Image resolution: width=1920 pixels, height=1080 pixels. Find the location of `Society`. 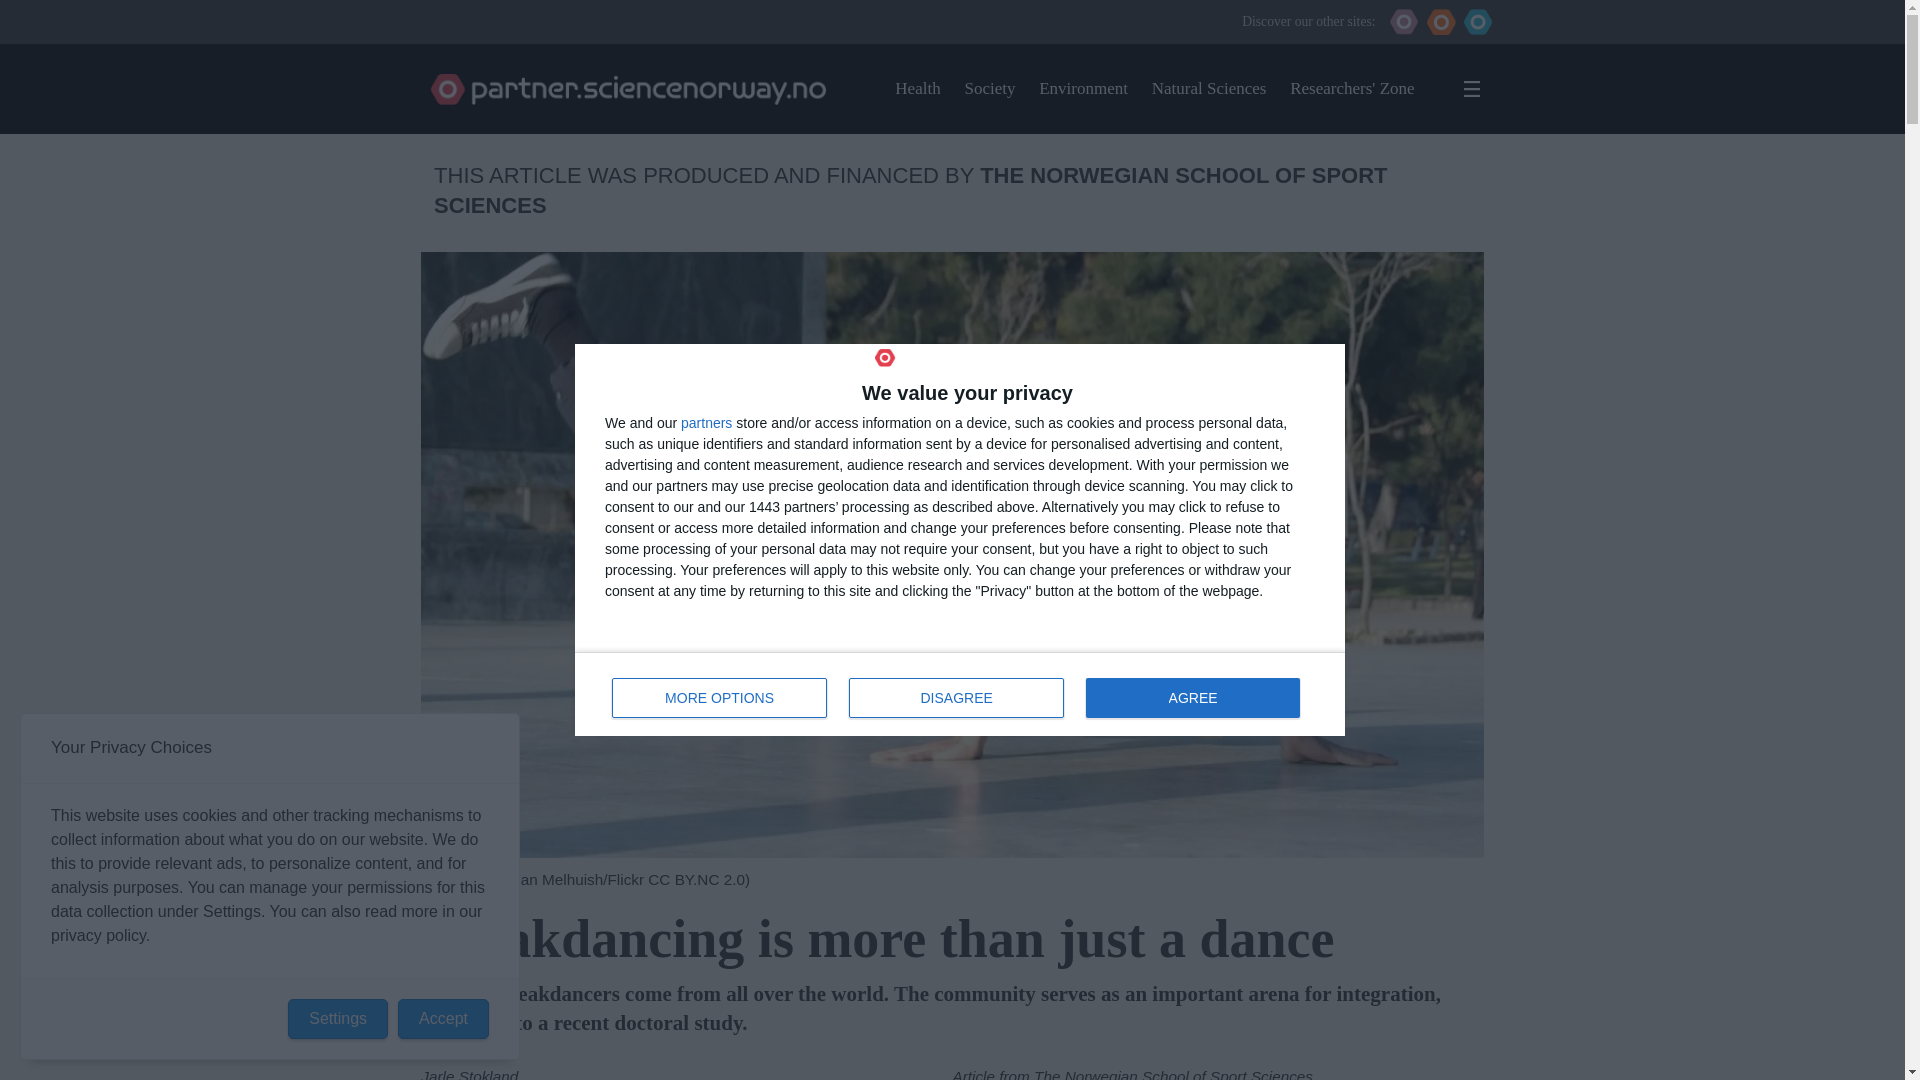

Society is located at coordinates (1352, 88).